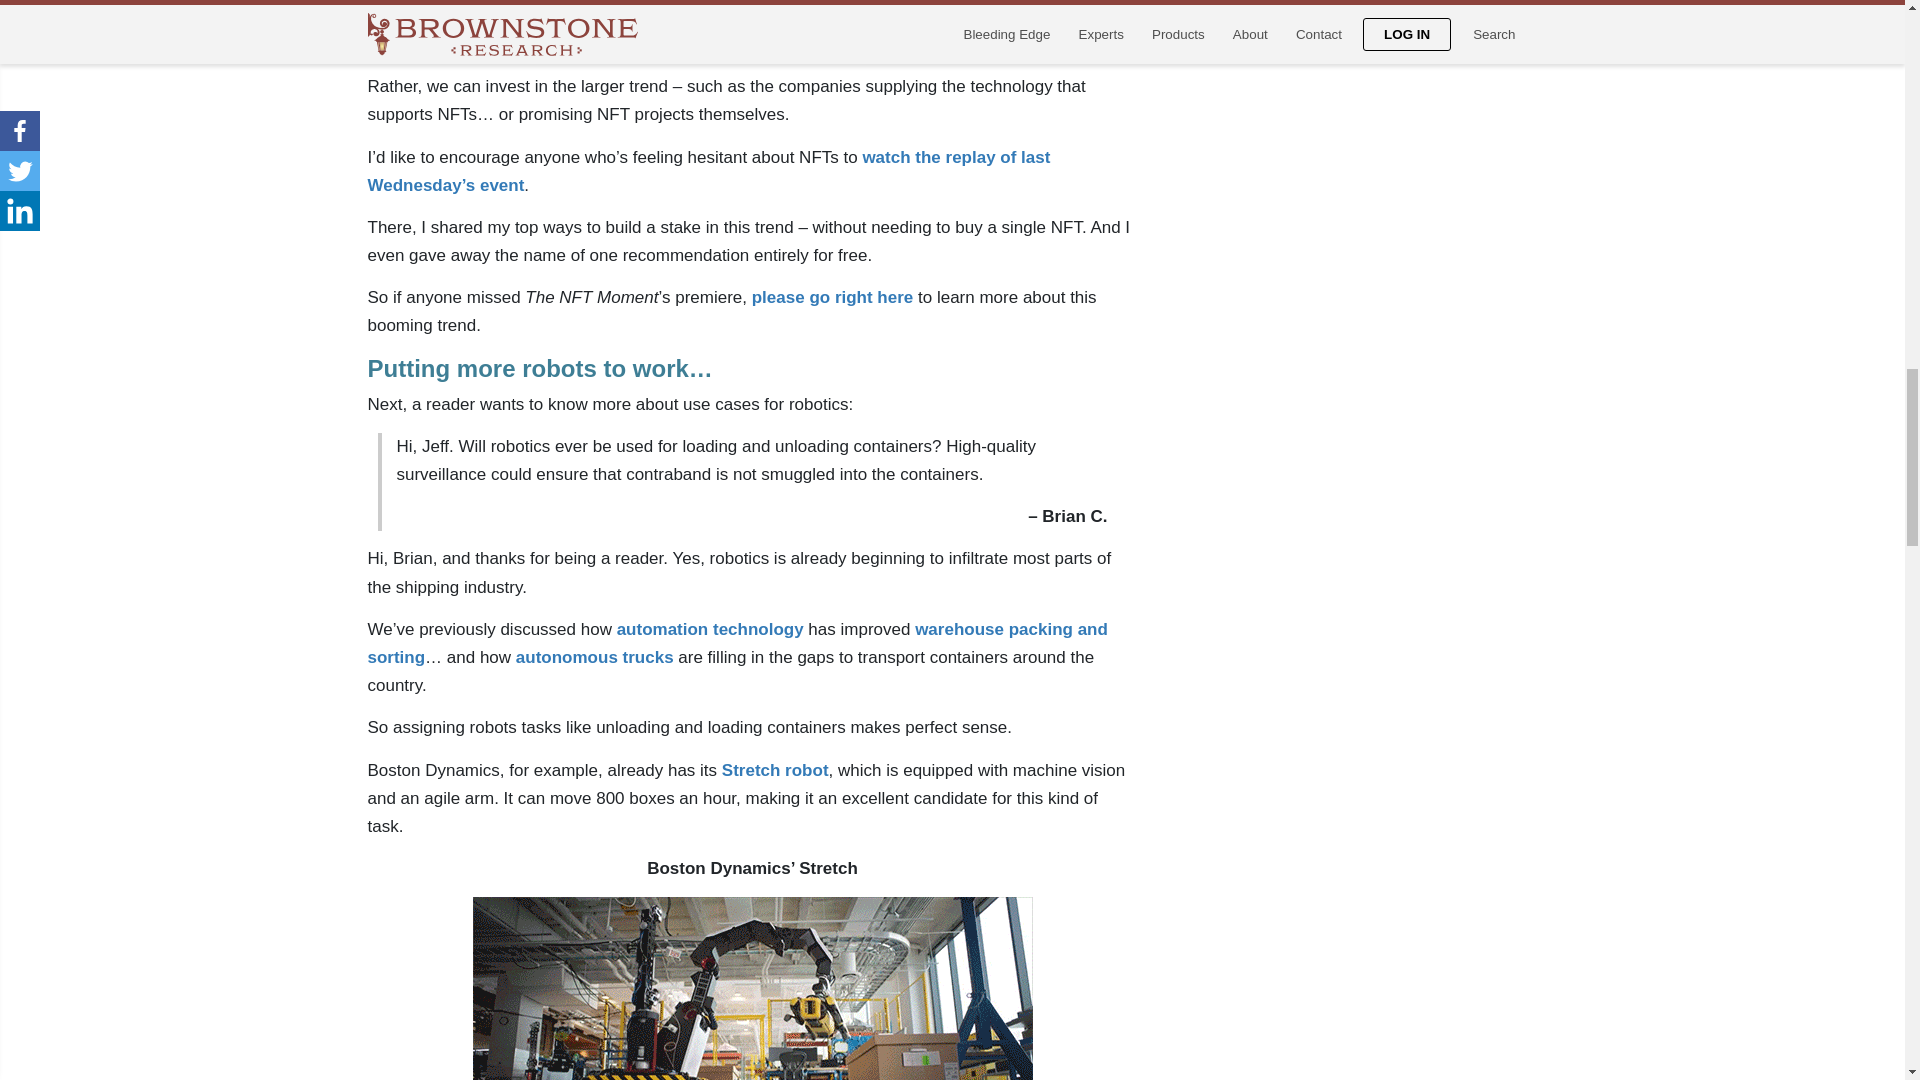 This screenshot has width=1920, height=1080. What do you see at coordinates (594, 658) in the screenshot?
I see `autonomous trucks` at bounding box center [594, 658].